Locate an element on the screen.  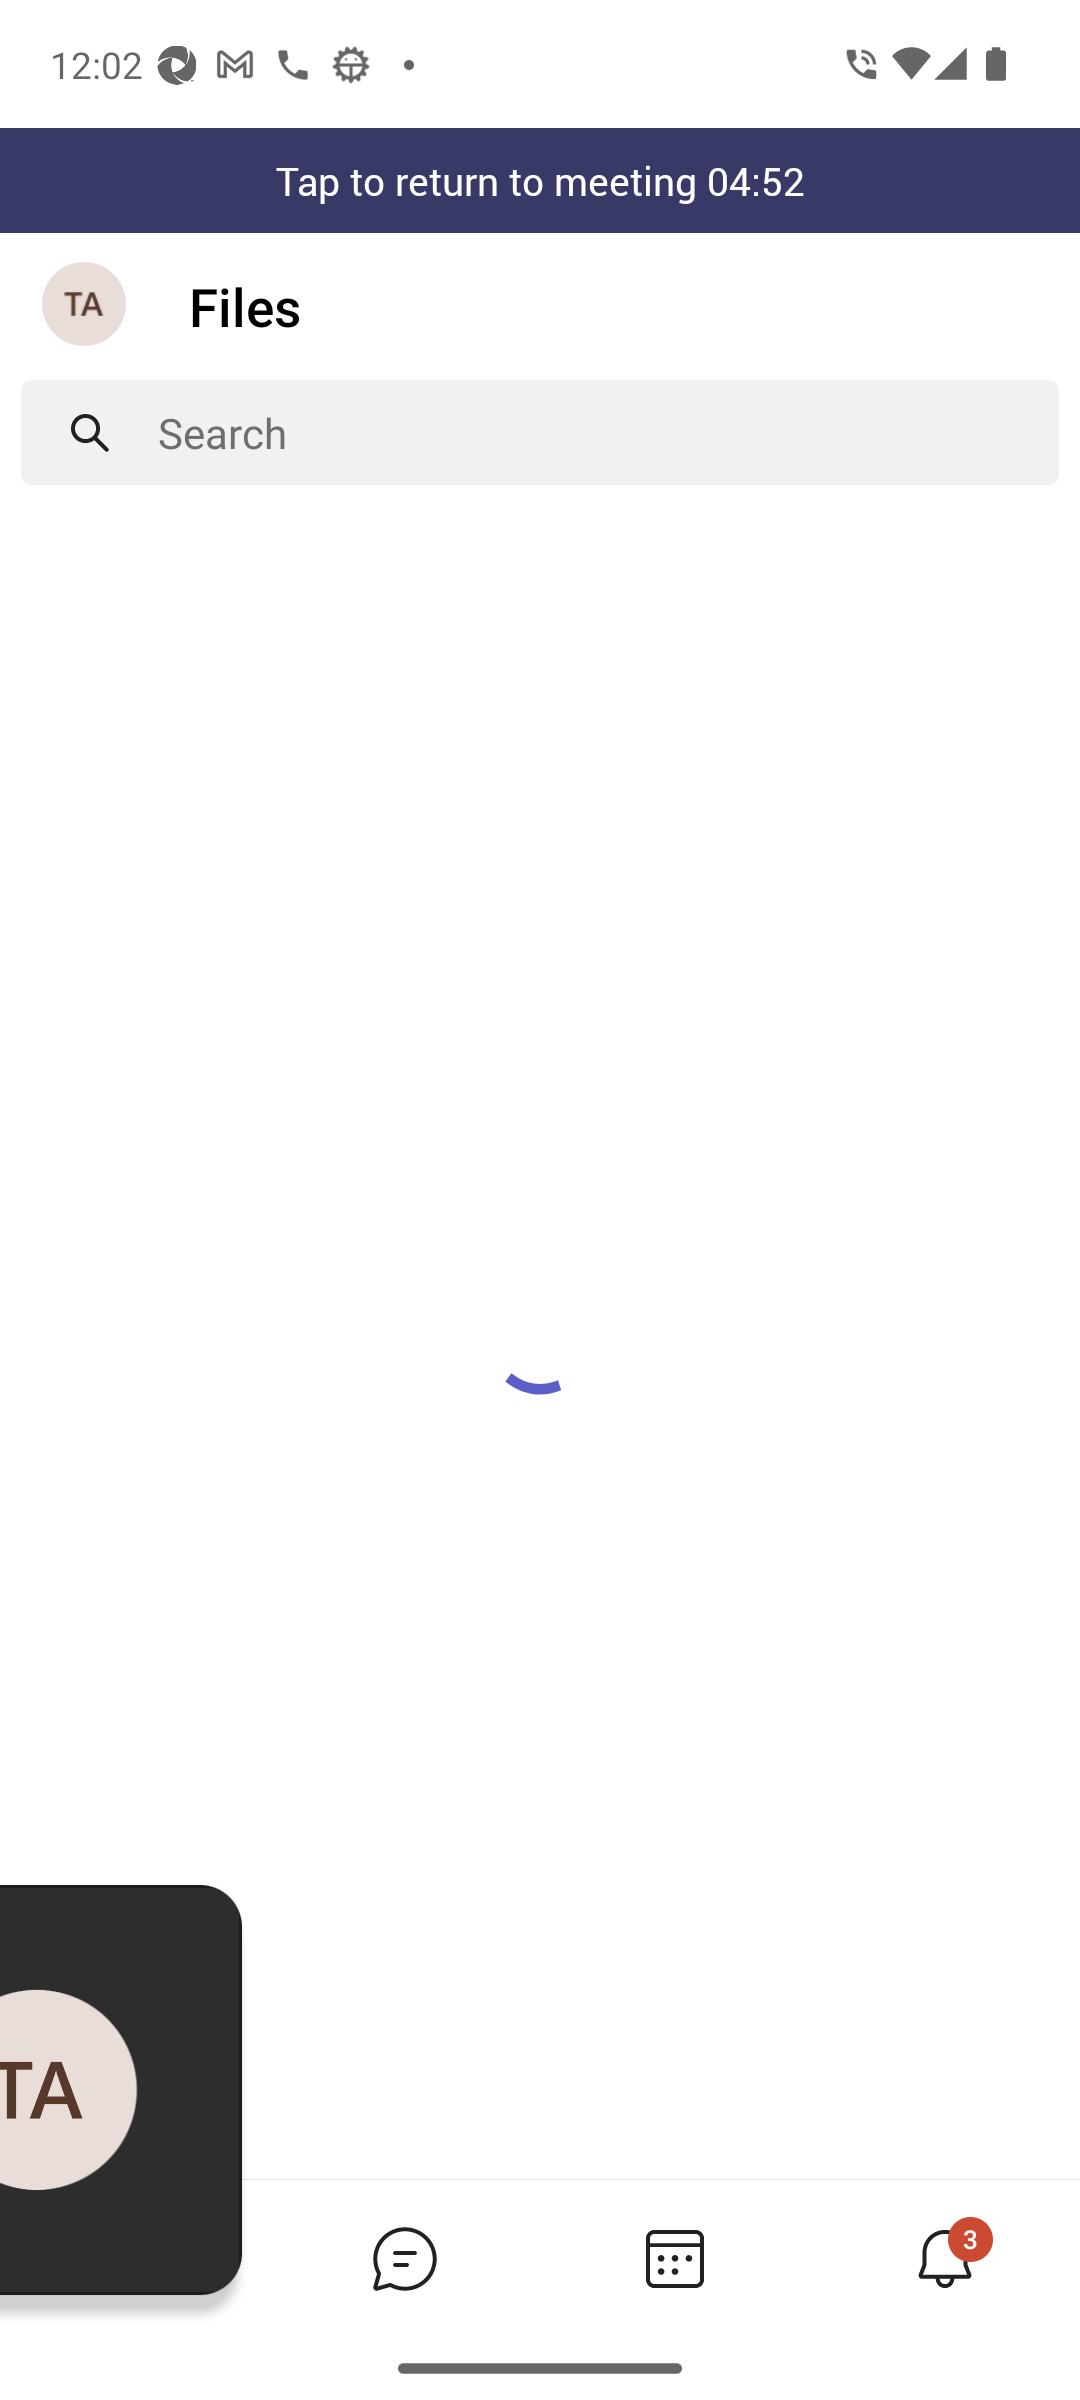
Navigation is located at coordinates (86, 306).